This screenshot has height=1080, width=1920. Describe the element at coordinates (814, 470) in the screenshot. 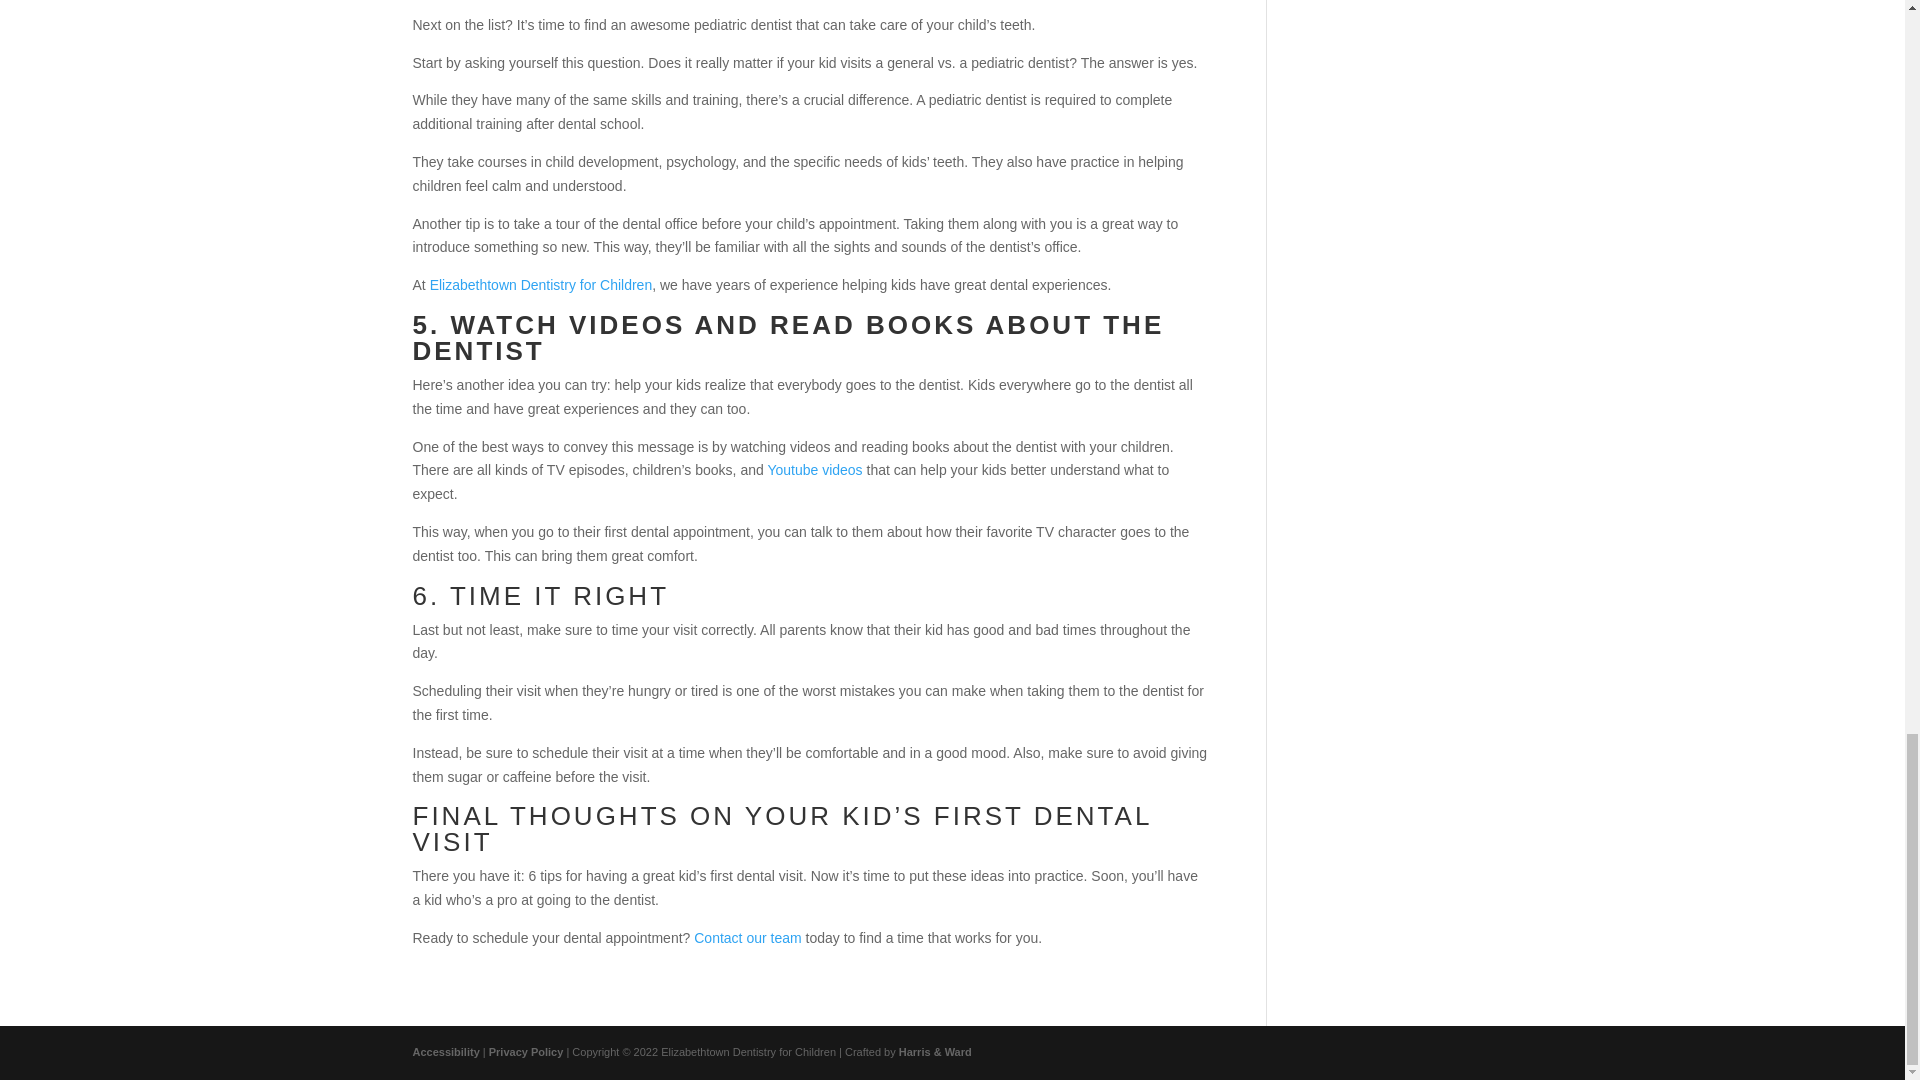

I see `Youtube videos` at that location.